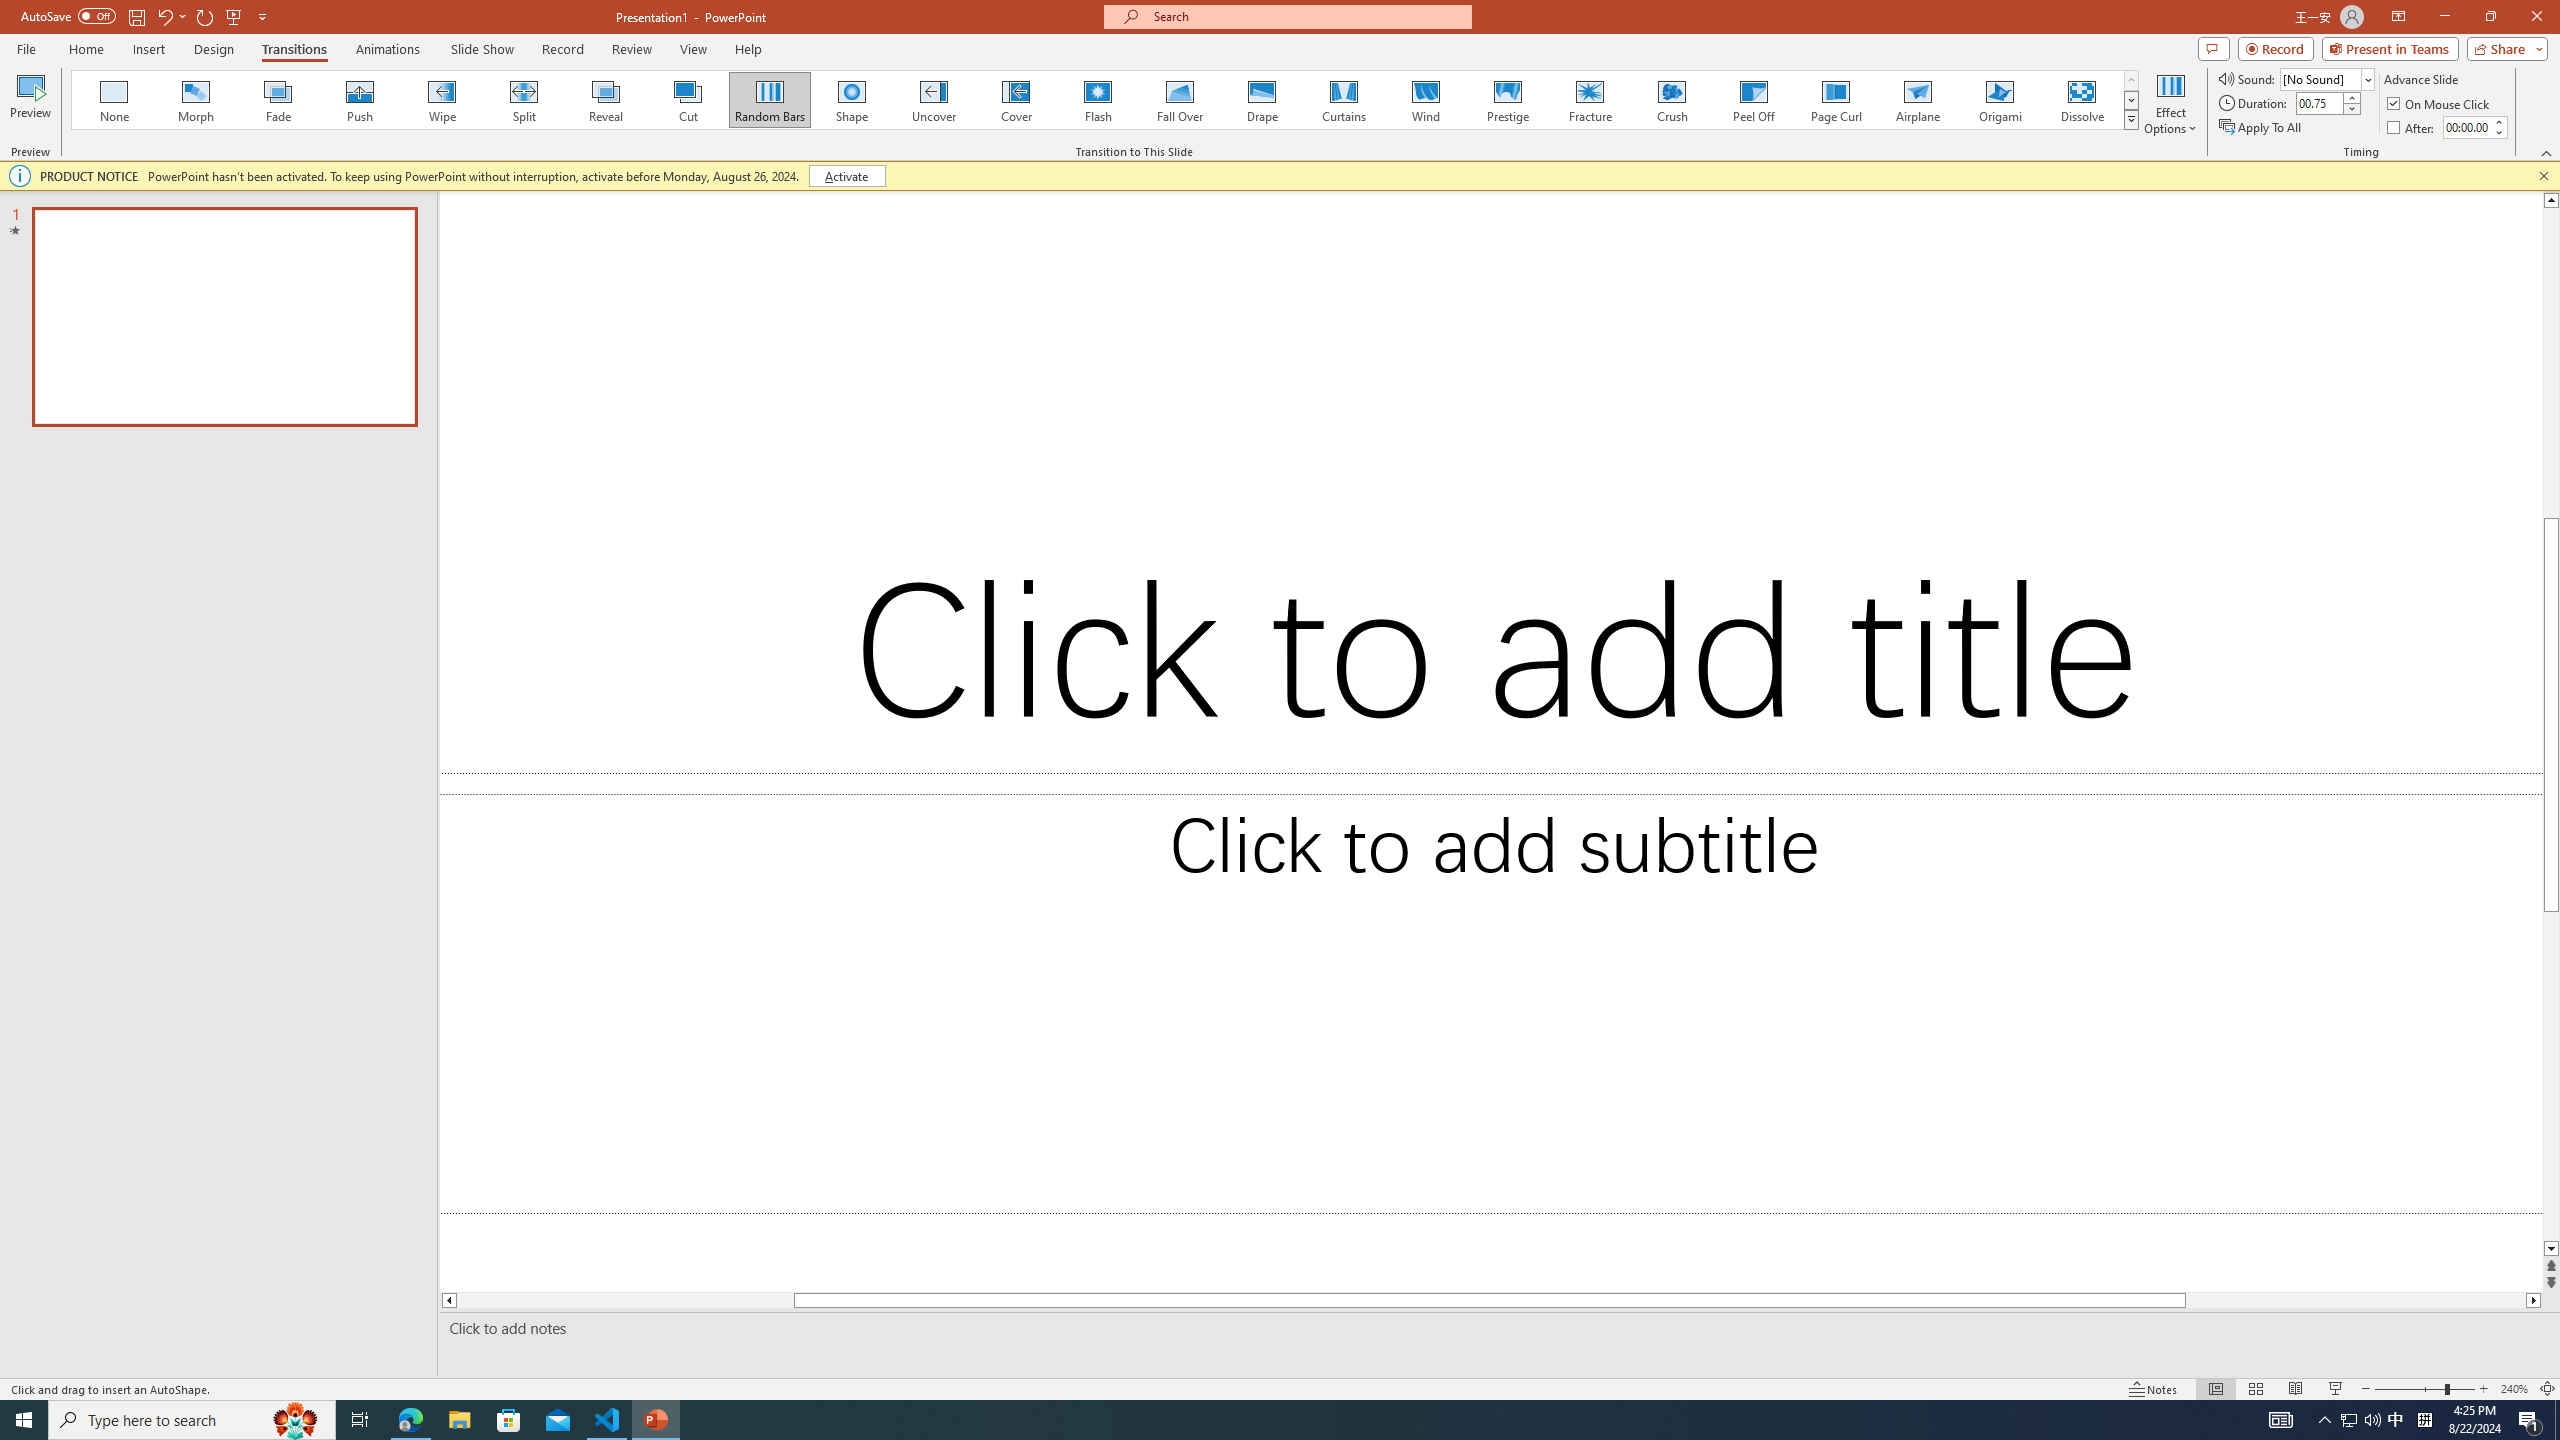 The image size is (2560, 1440). What do you see at coordinates (1589, 100) in the screenshot?
I see `Fracture` at bounding box center [1589, 100].